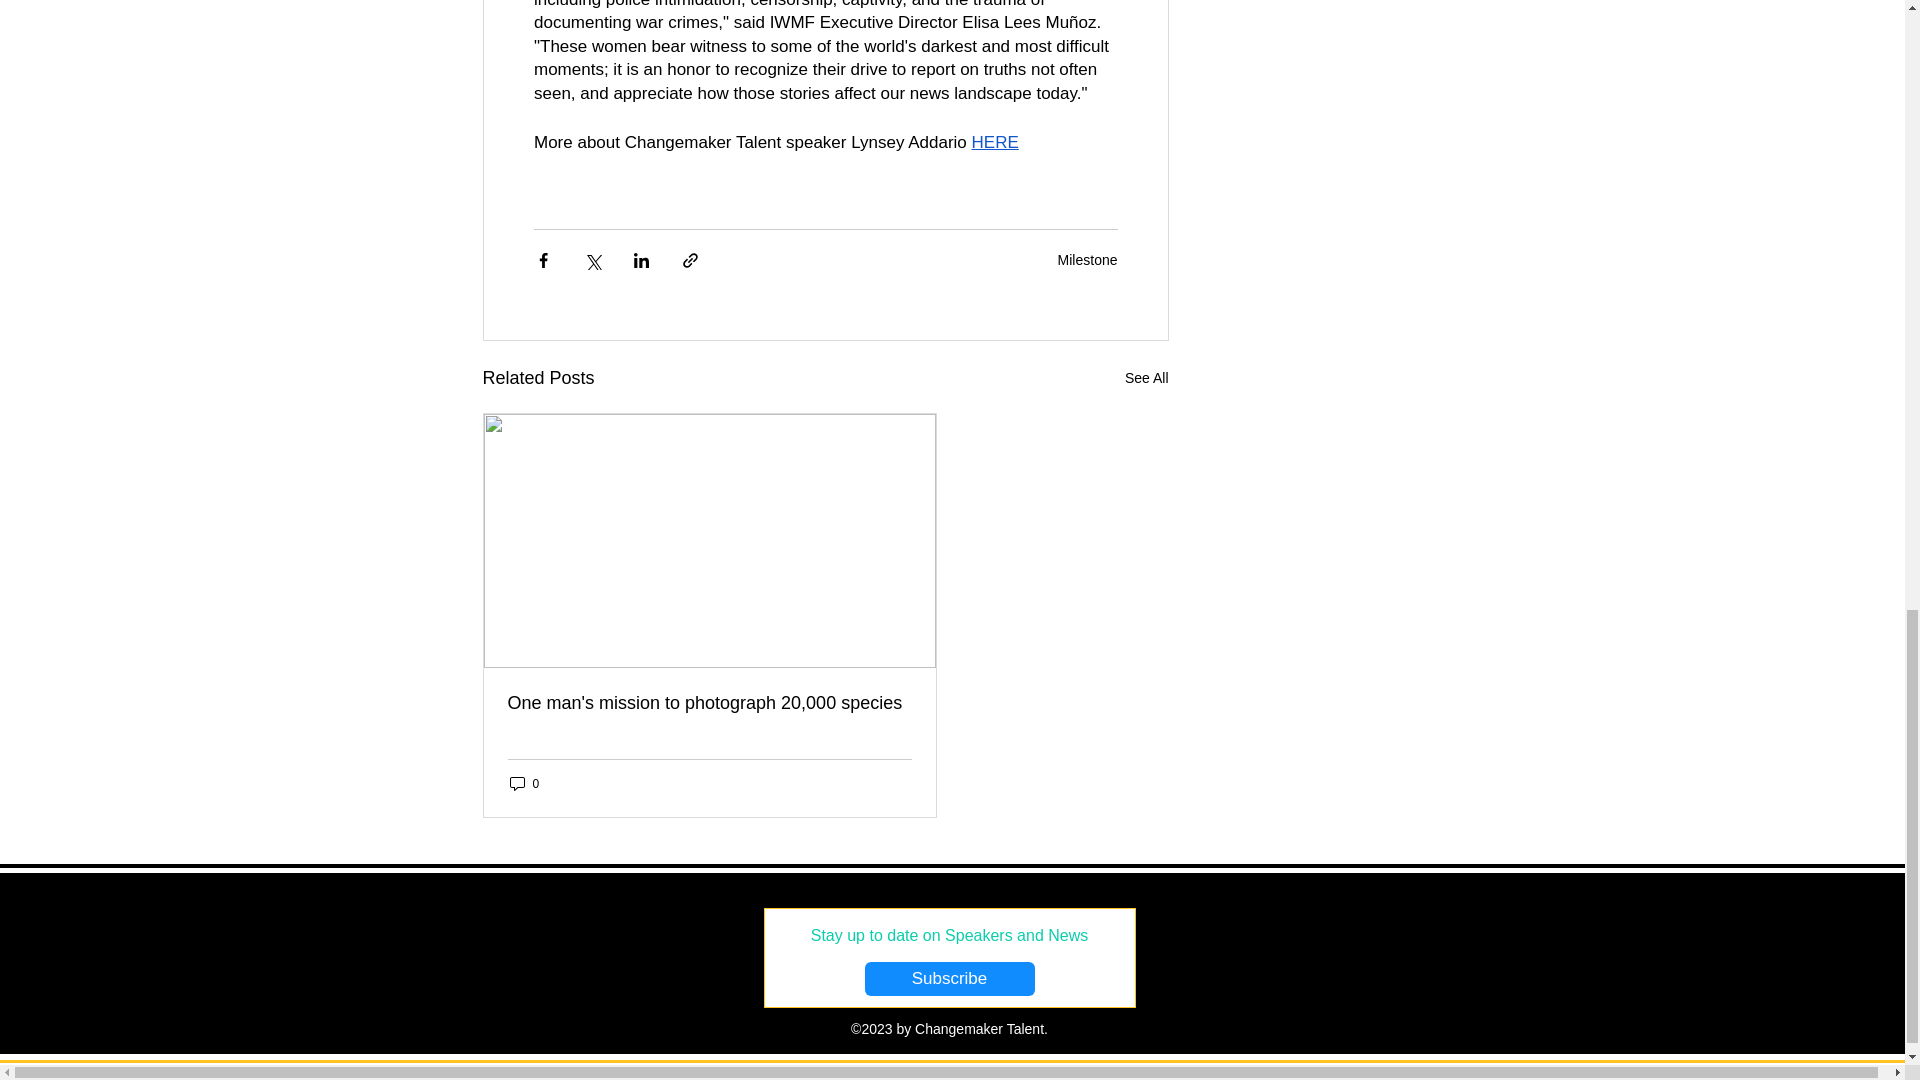 The image size is (1920, 1080). Describe the element at coordinates (949, 978) in the screenshot. I see `Subscribe` at that location.